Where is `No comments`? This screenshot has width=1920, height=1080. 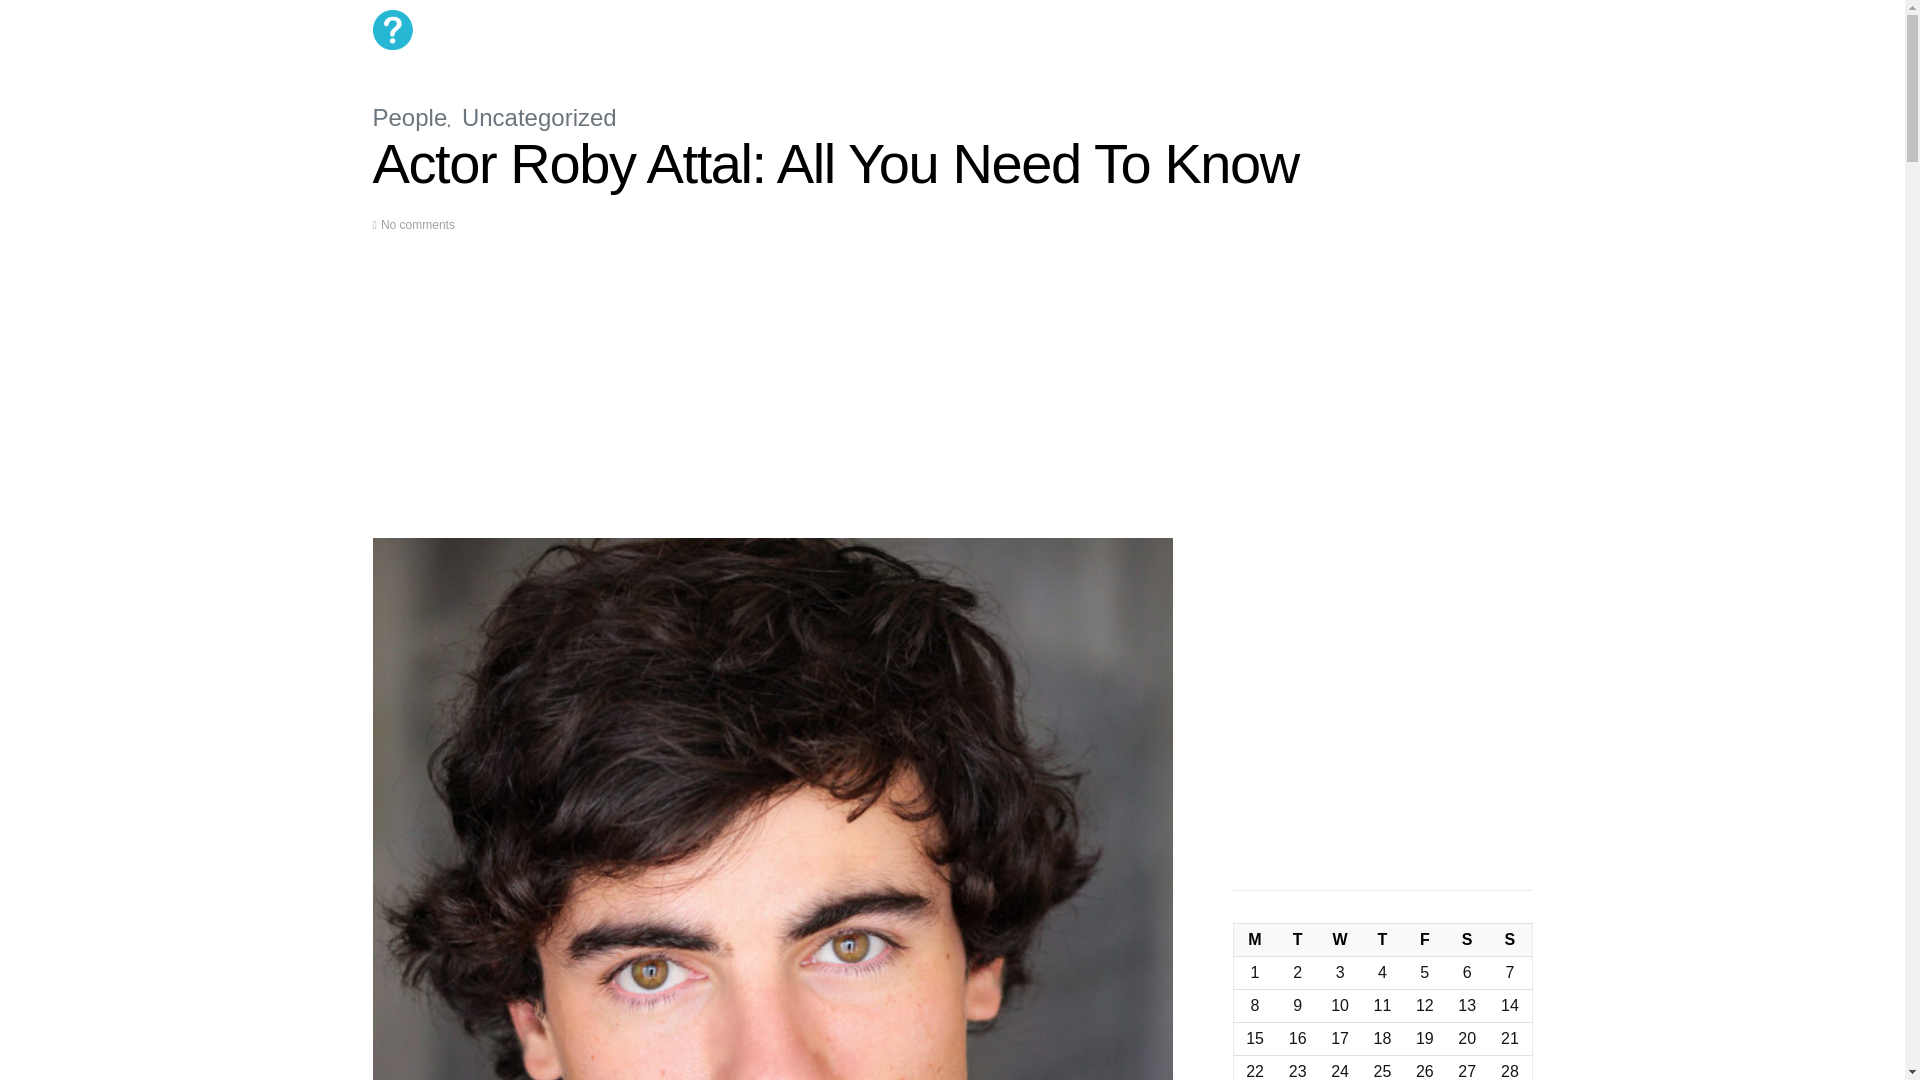
No comments is located at coordinates (418, 225).